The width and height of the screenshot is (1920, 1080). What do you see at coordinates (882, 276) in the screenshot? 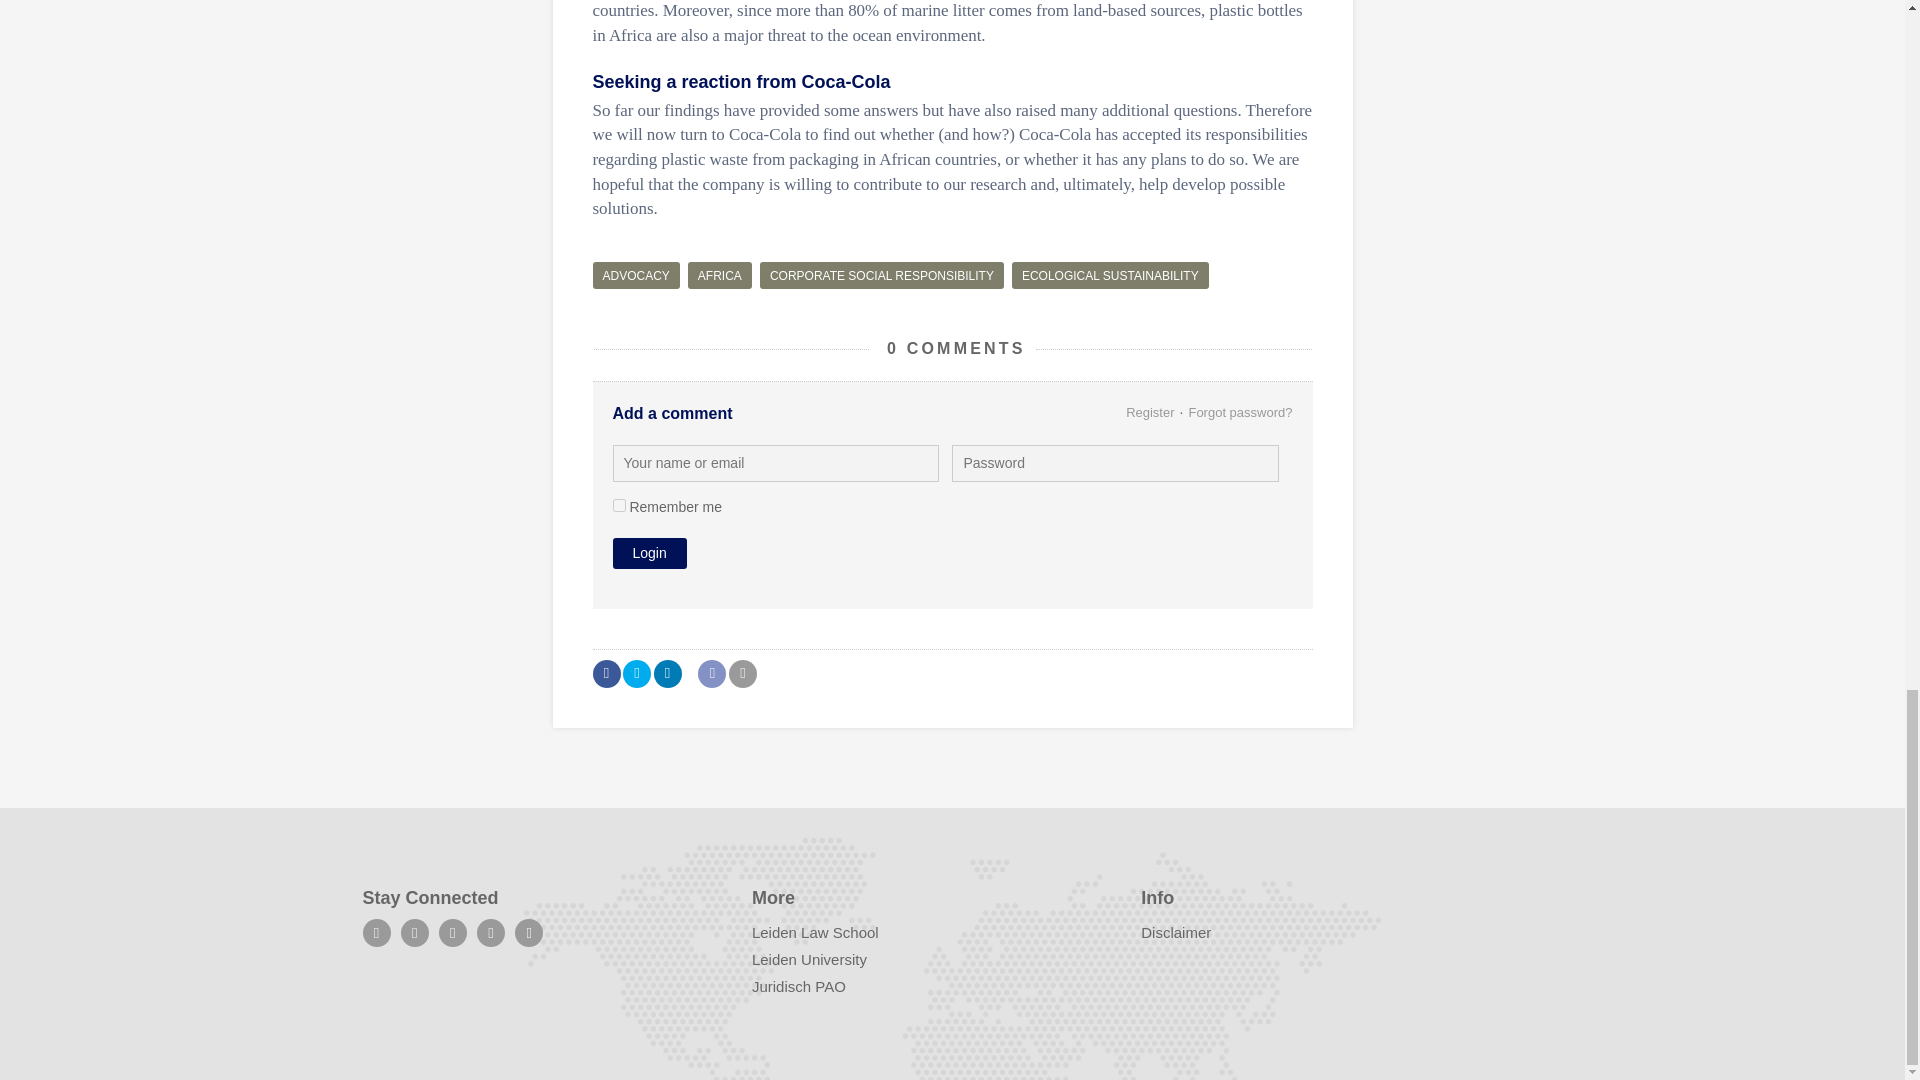
I see `CORPORATE SOCIAL RESPONSIBILITY` at bounding box center [882, 276].